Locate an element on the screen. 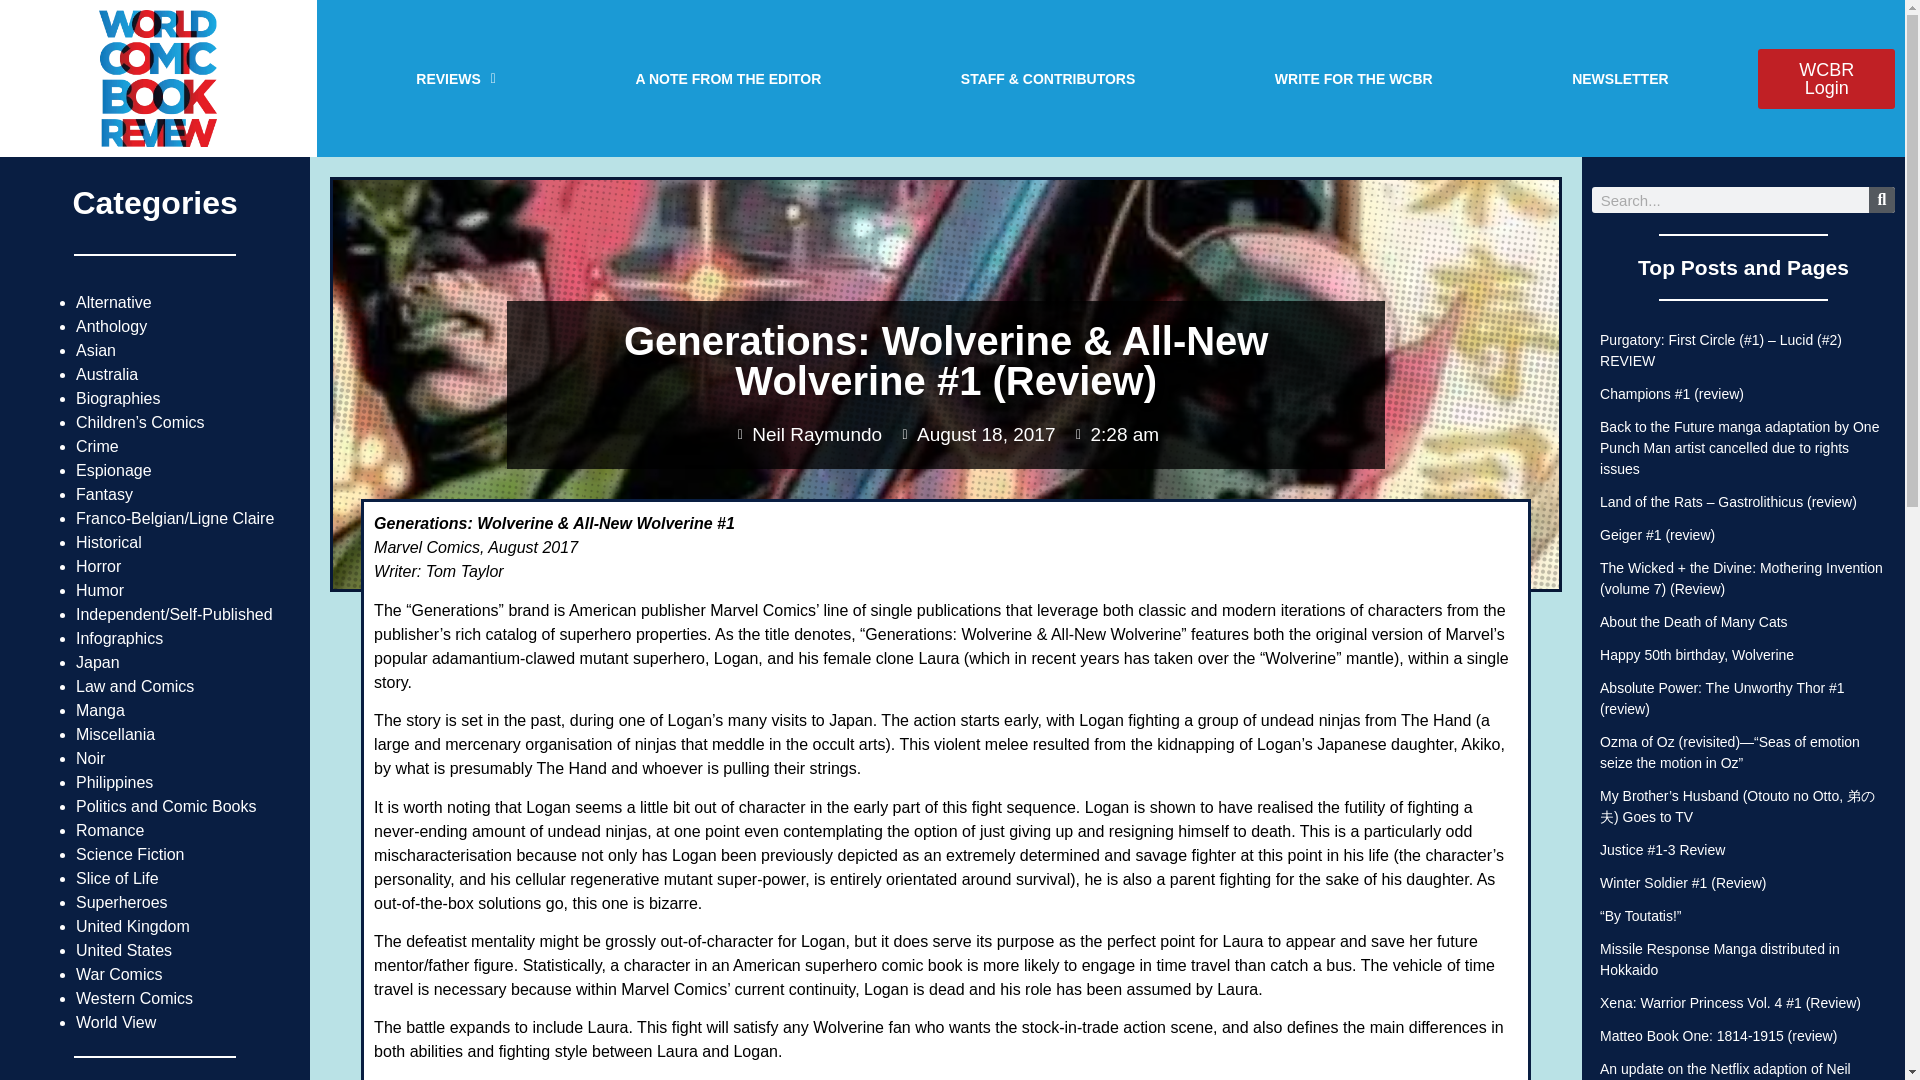 This screenshot has width=1920, height=1080. Historical is located at coordinates (109, 542).